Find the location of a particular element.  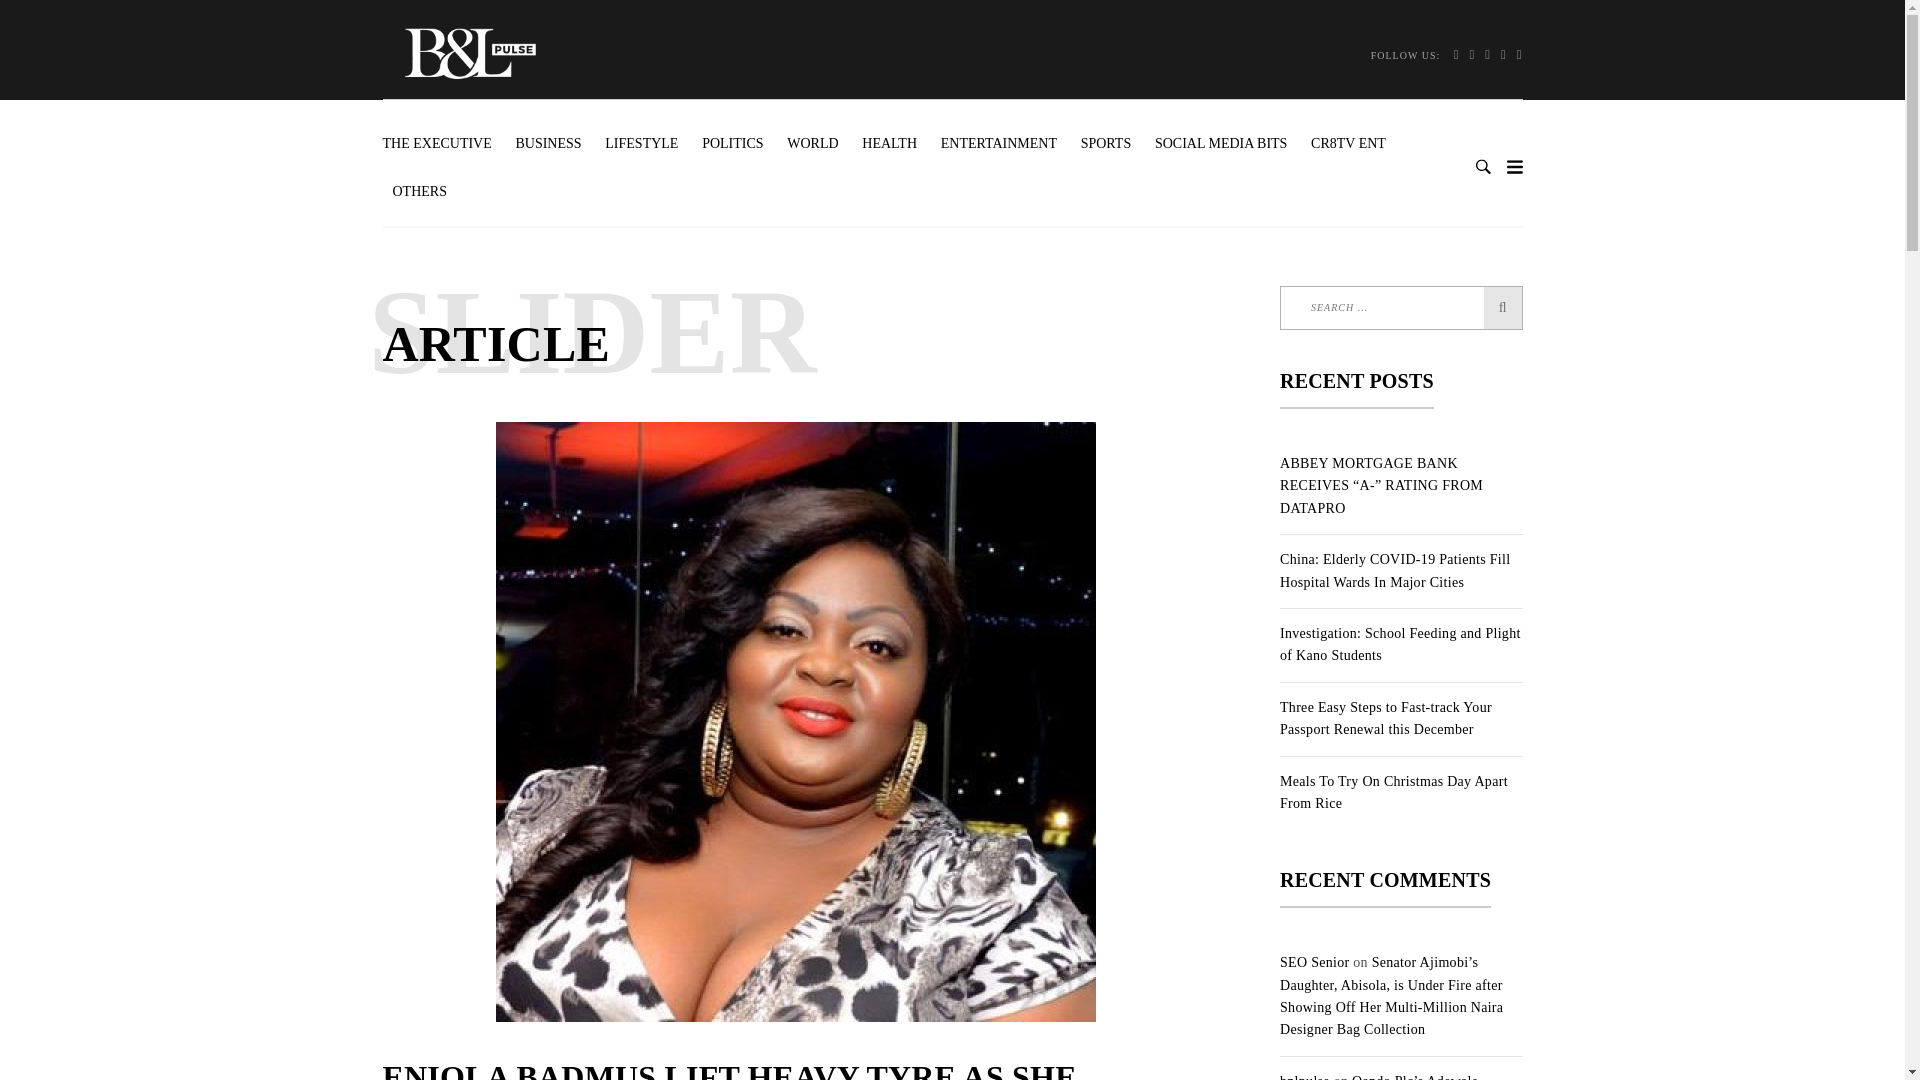

LIFESTYLE is located at coordinates (641, 144).